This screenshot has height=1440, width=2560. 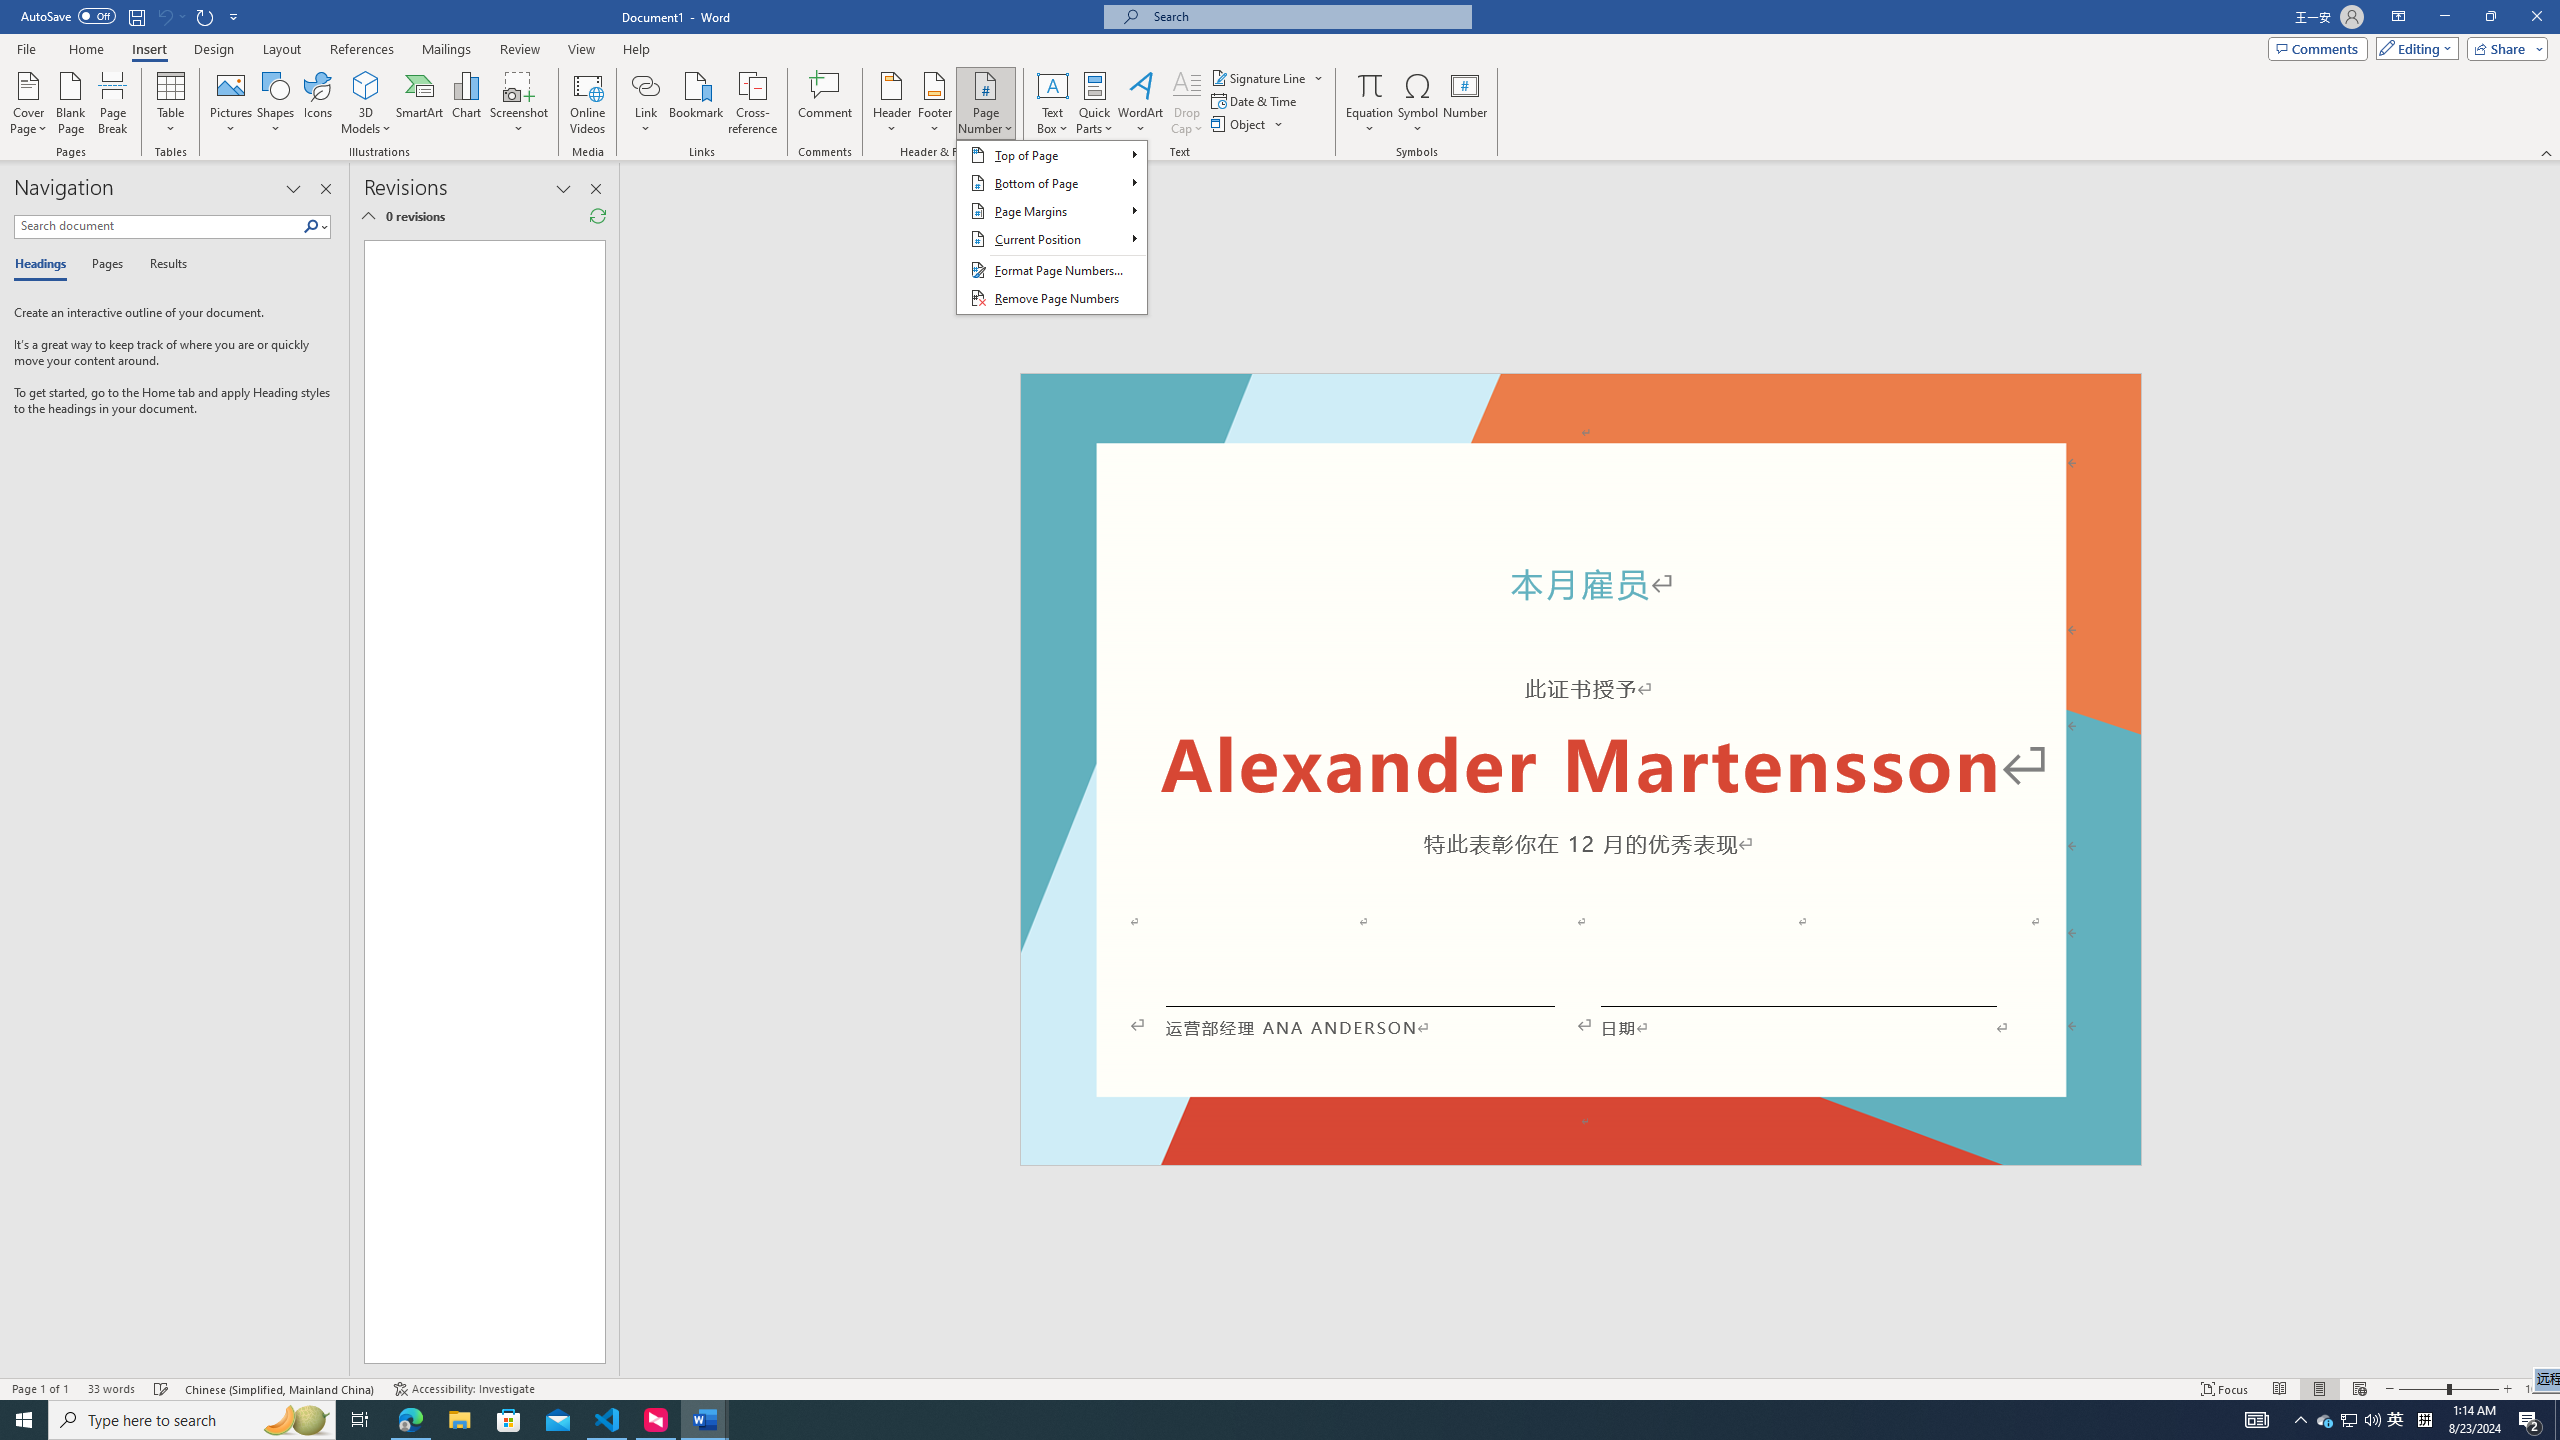 What do you see at coordinates (1140, 103) in the screenshot?
I see `WordArt` at bounding box center [1140, 103].